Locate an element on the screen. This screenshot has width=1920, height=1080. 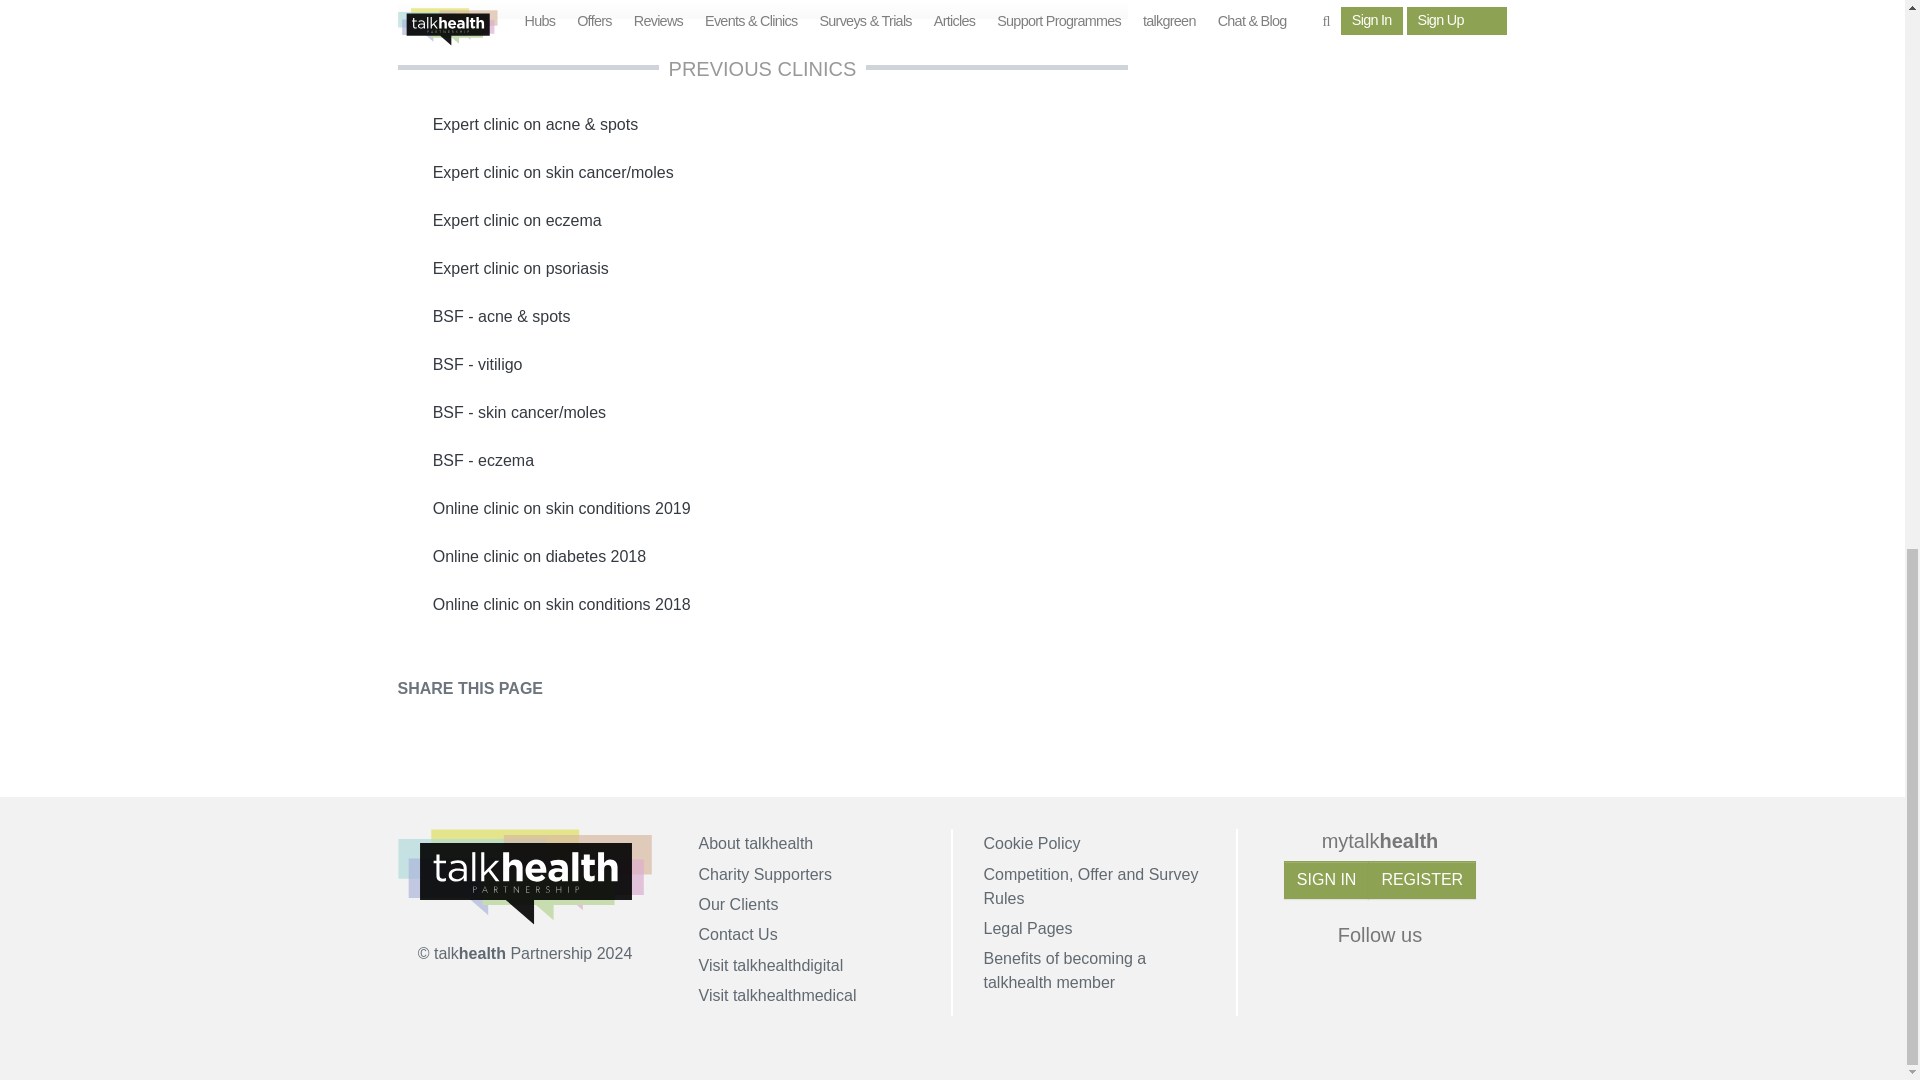
Expert clinic on eczema is located at coordinates (762, 220).